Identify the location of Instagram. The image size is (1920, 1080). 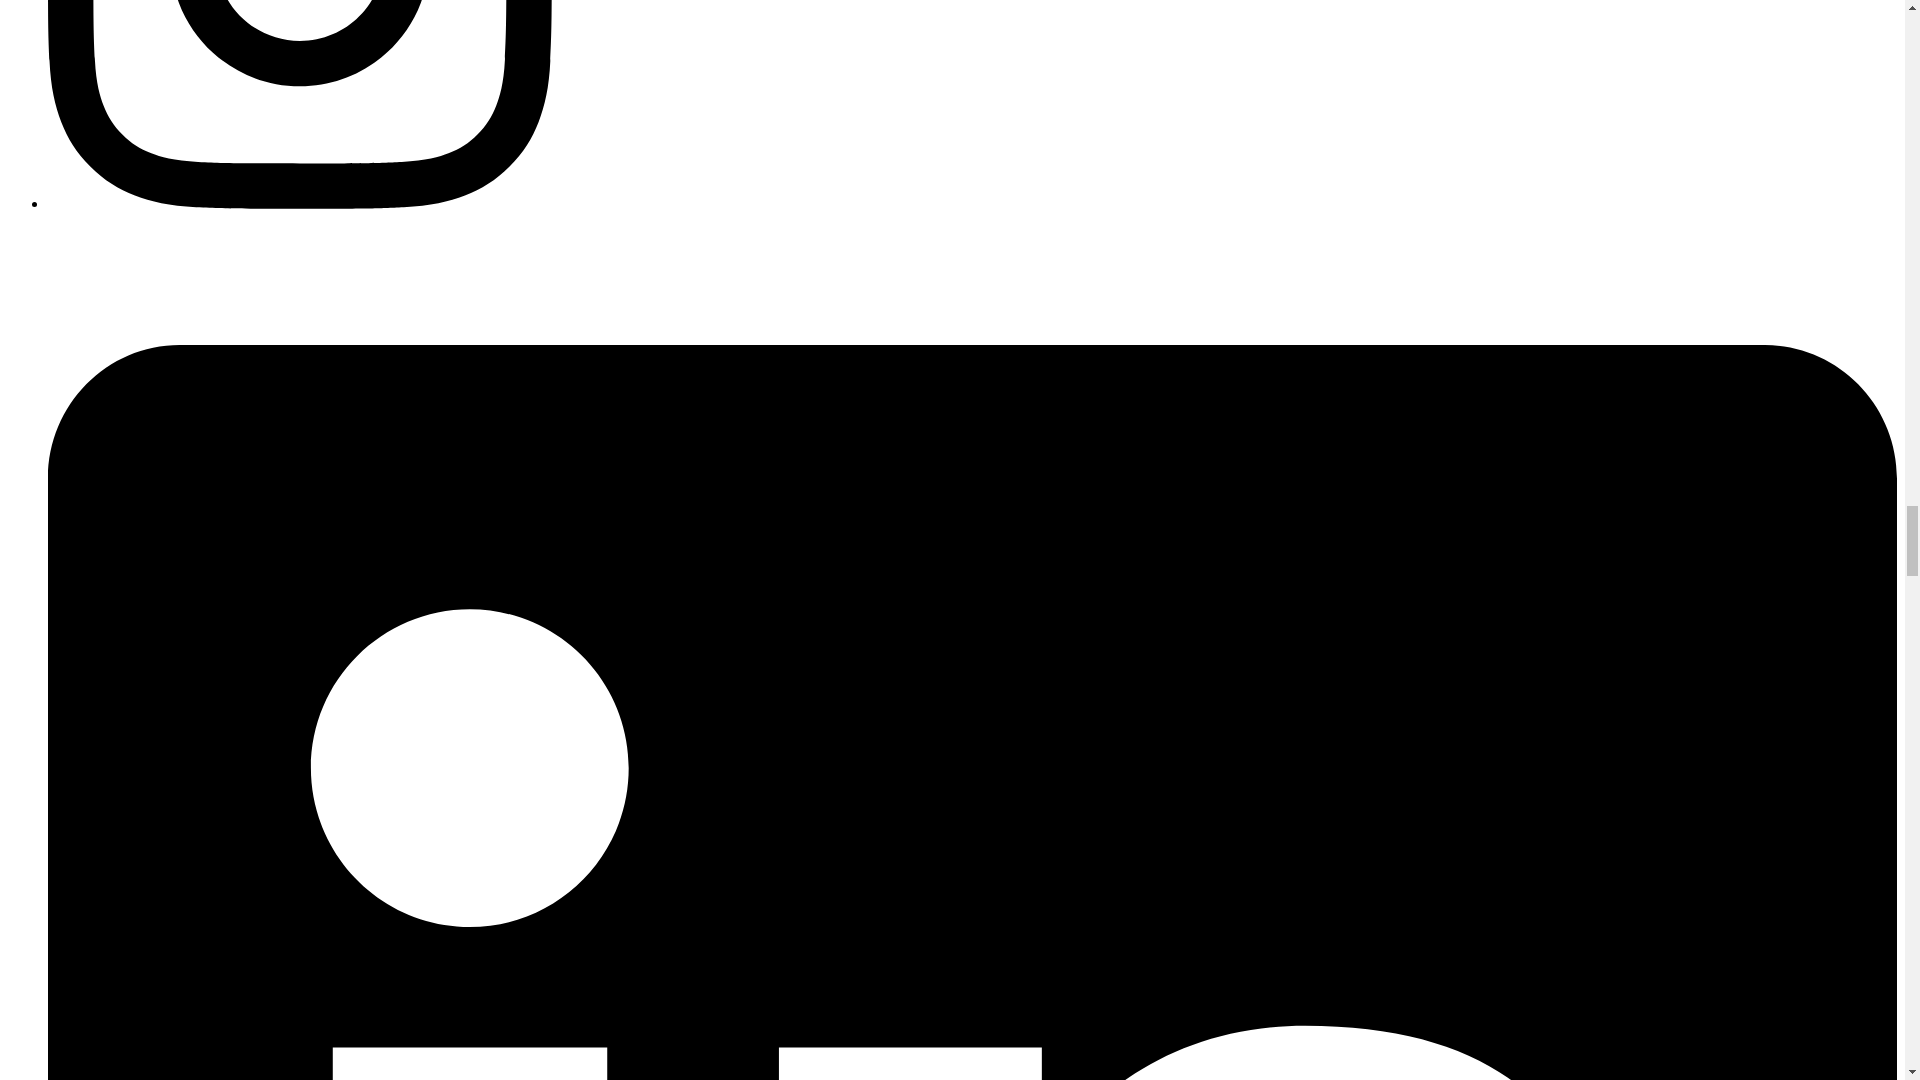
(300, 203).